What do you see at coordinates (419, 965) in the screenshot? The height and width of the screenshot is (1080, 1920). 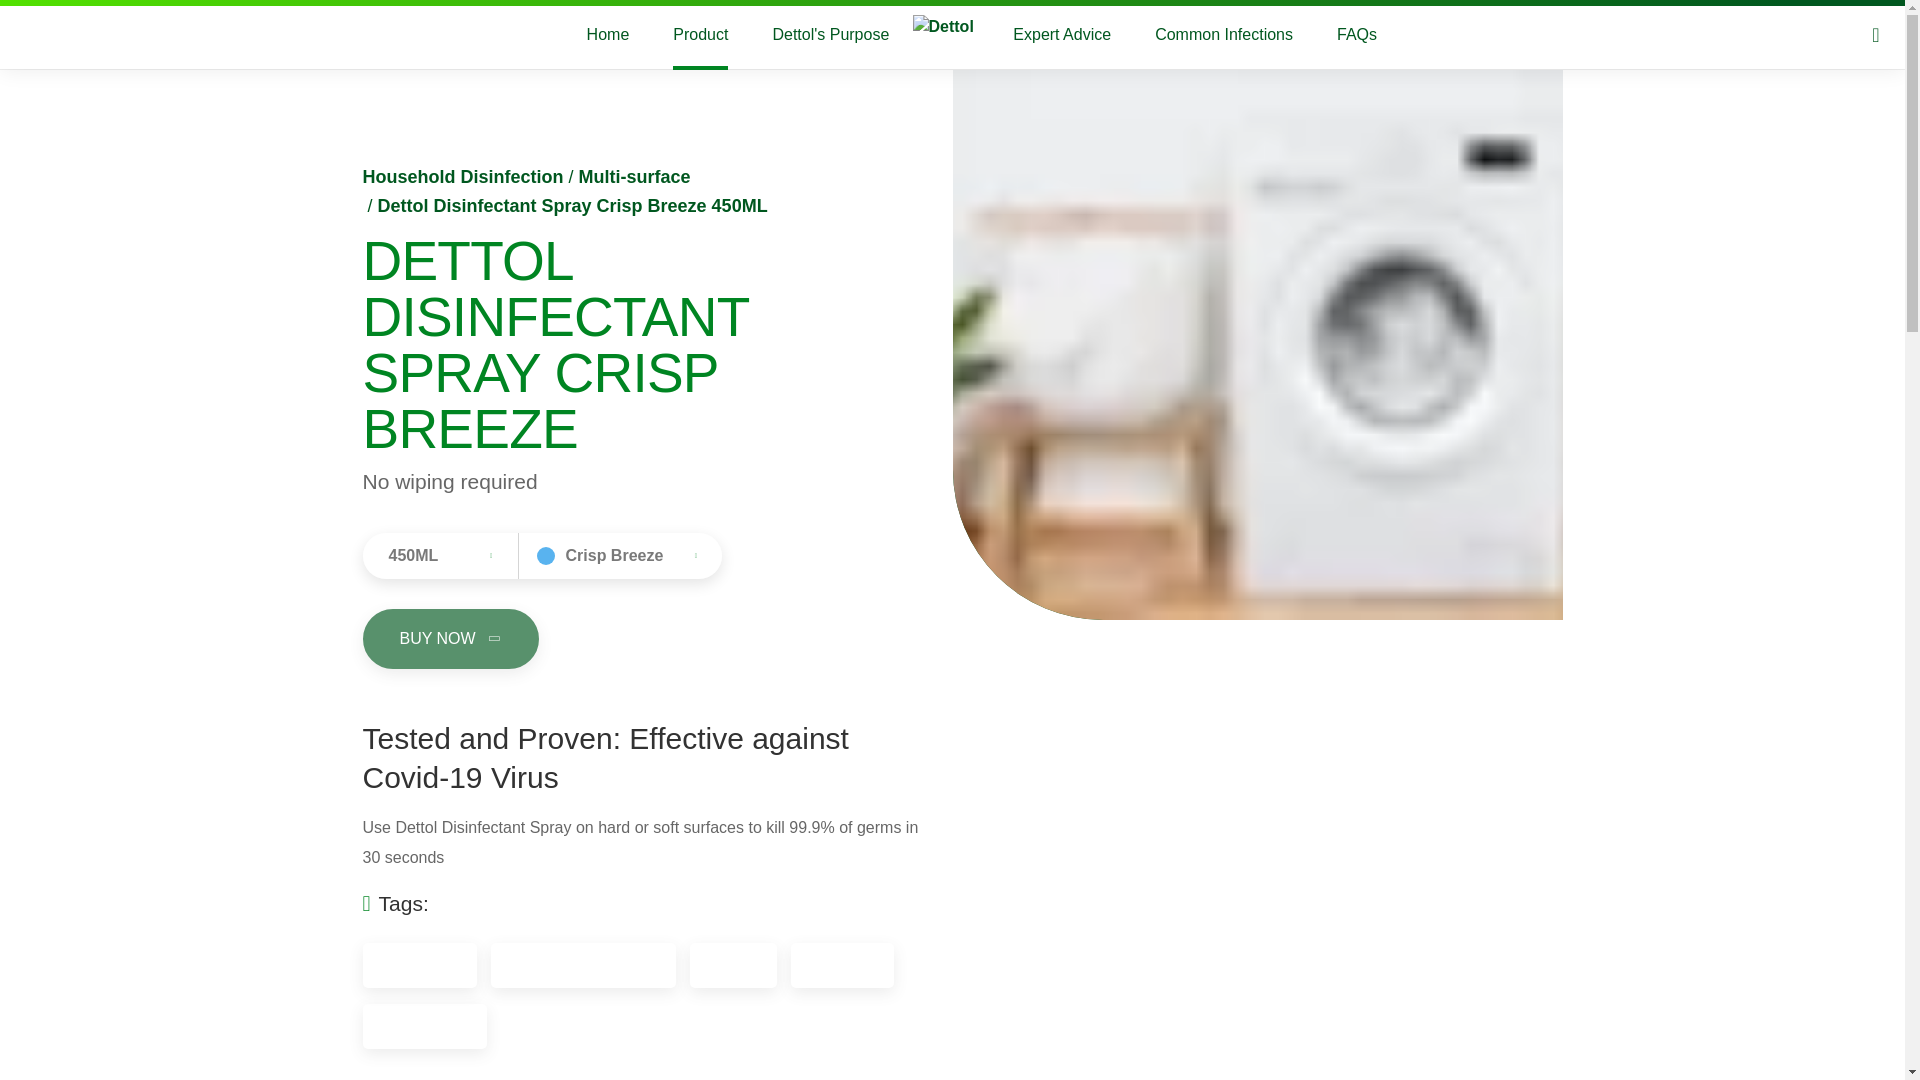 I see `All purpose` at bounding box center [419, 965].